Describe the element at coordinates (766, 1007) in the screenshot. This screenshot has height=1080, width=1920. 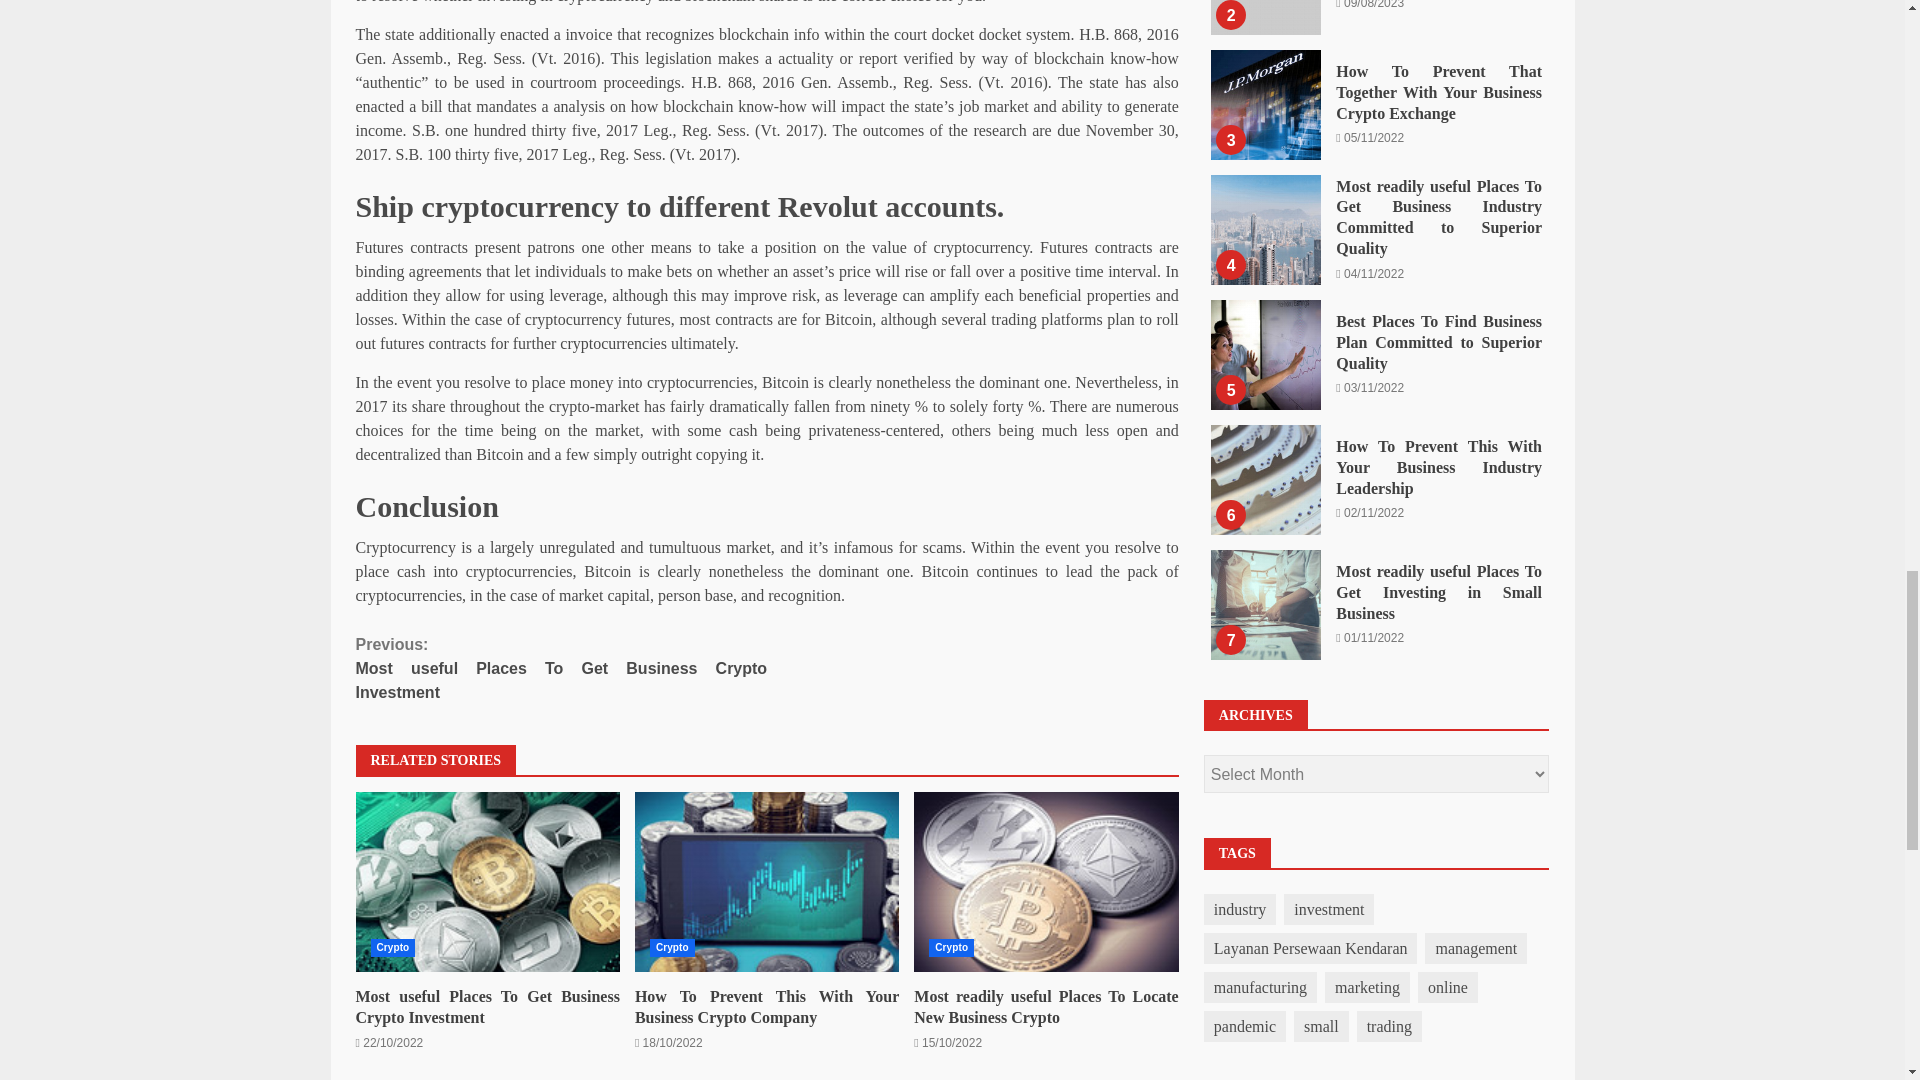
I see `How To Prevent This With Your Business Crypto Company` at that location.